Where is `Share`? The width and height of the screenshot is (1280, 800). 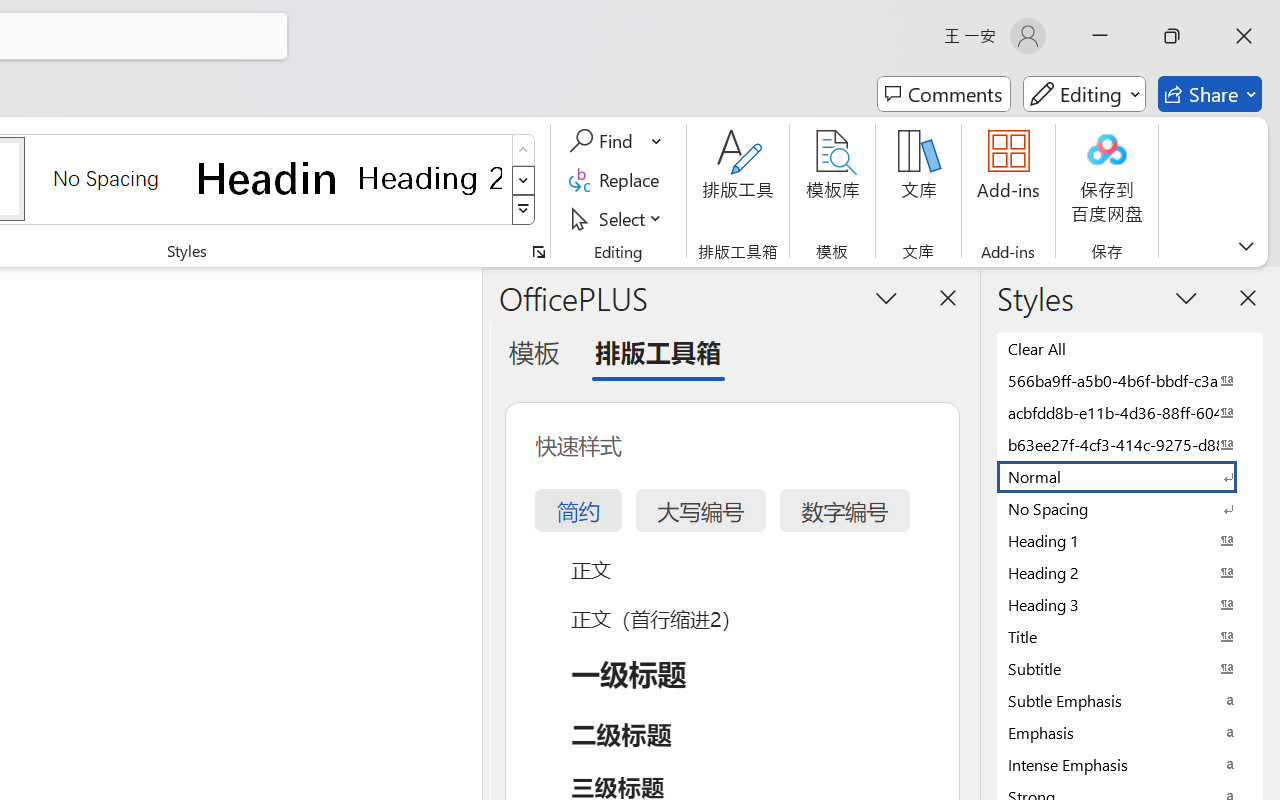 Share is located at coordinates (1210, 94).